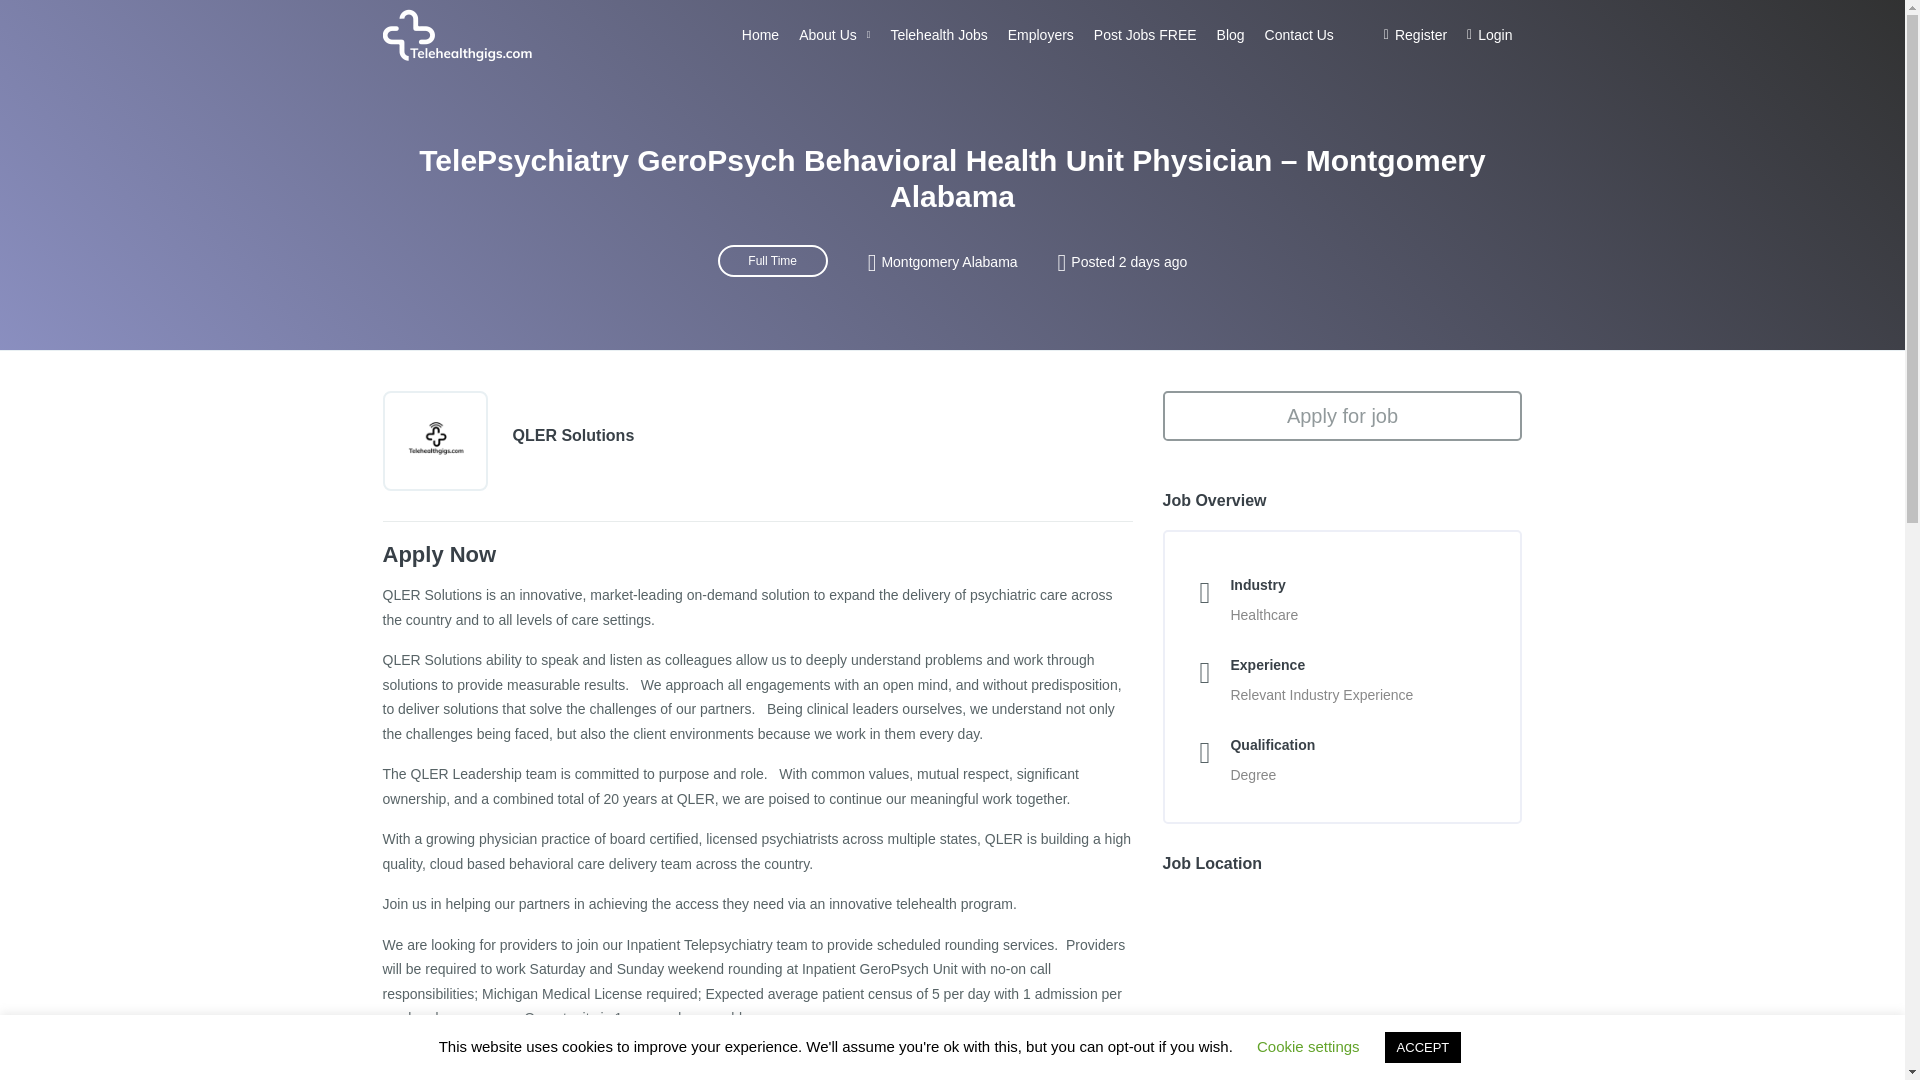 The width and height of the screenshot is (1920, 1080). What do you see at coordinates (438, 554) in the screenshot?
I see `Apply Now` at bounding box center [438, 554].